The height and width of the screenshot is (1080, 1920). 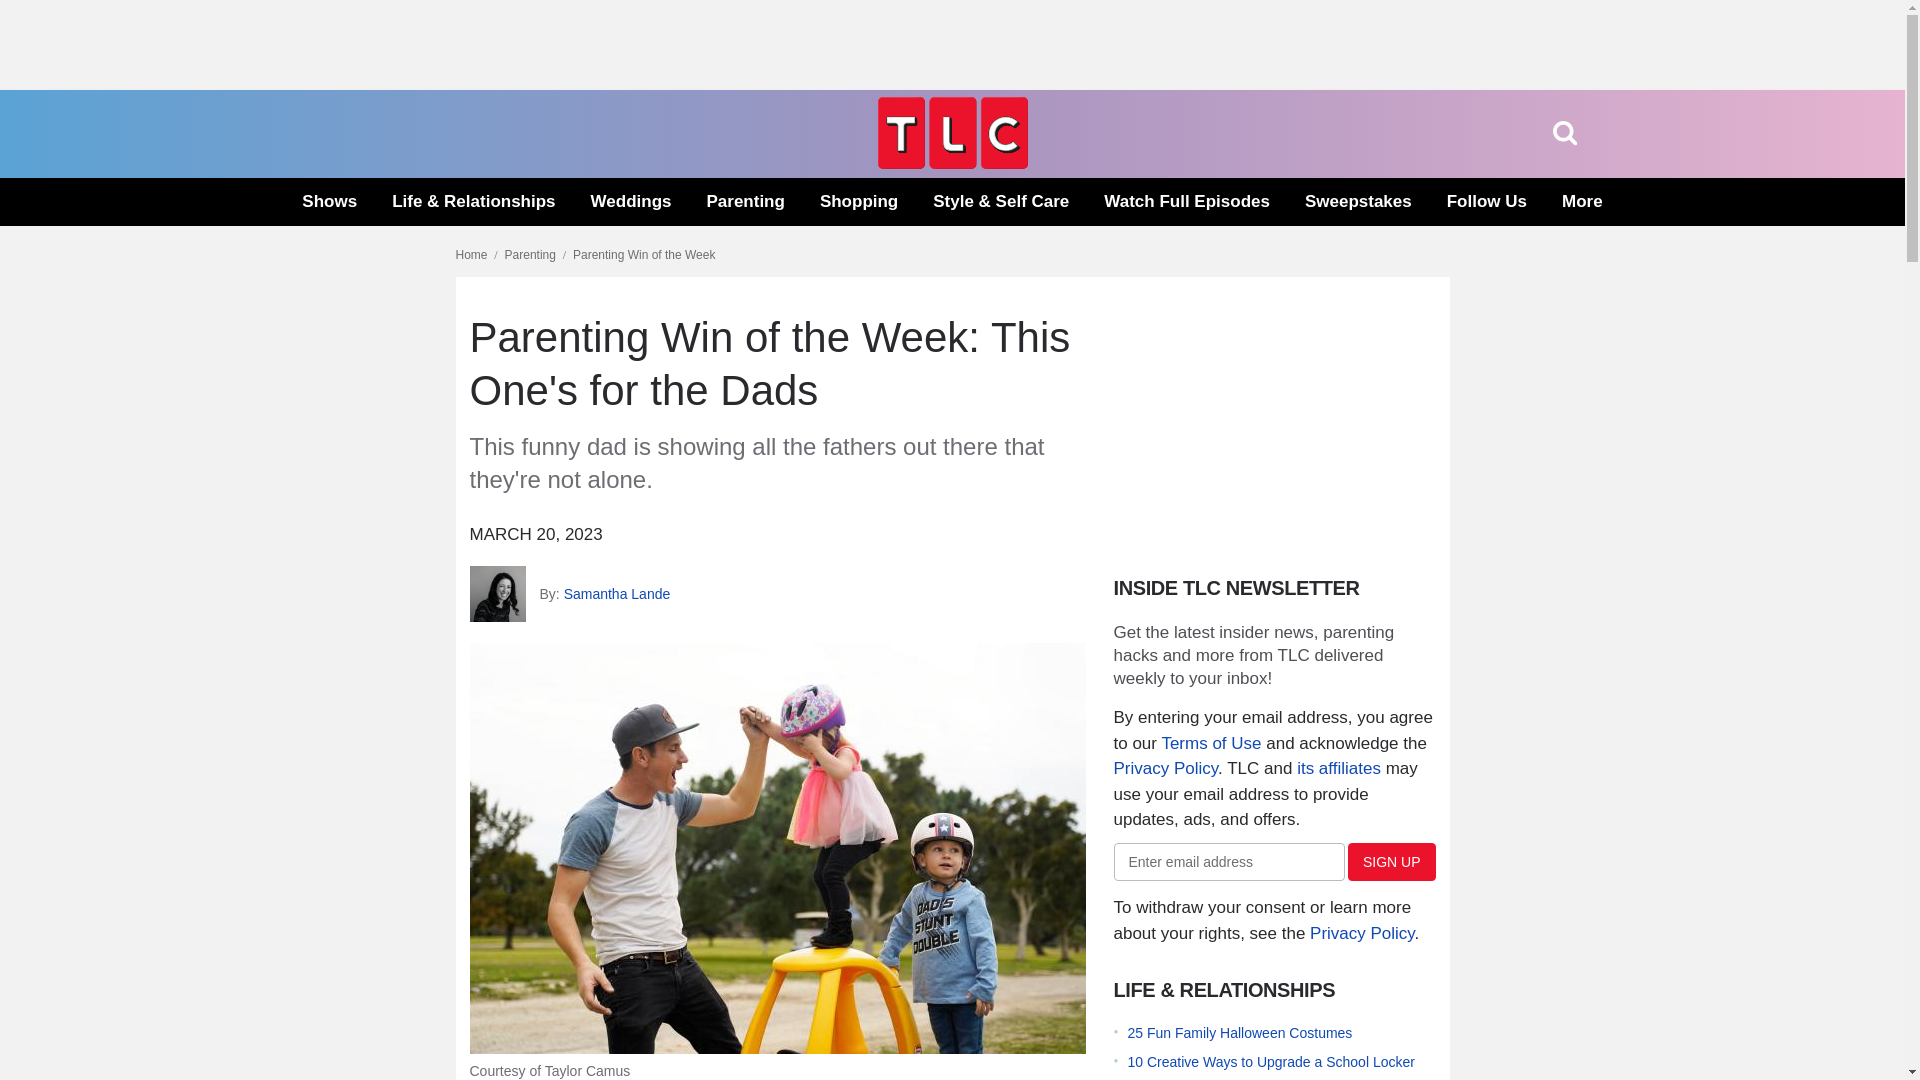 What do you see at coordinates (952, 163) in the screenshot?
I see `home` at bounding box center [952, 163].